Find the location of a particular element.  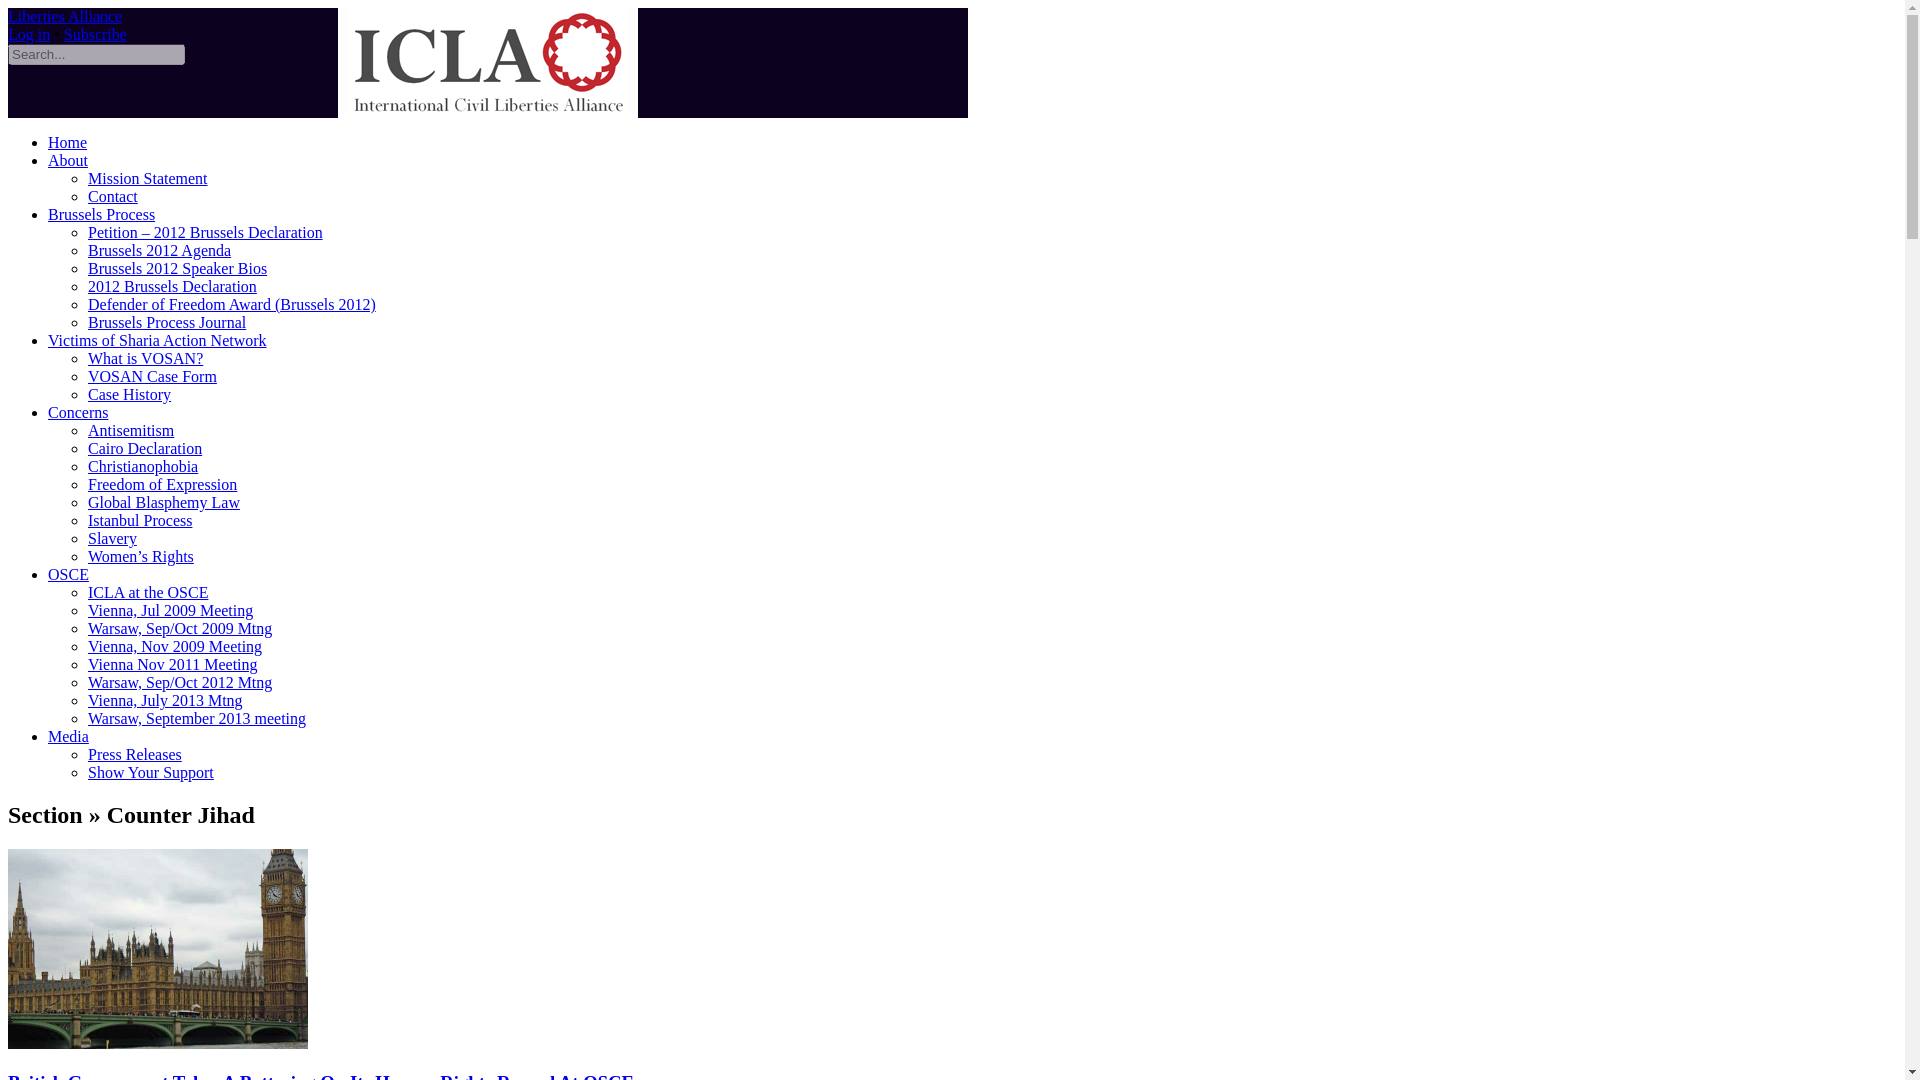

Subscribe is located at coordinates (94, 34).